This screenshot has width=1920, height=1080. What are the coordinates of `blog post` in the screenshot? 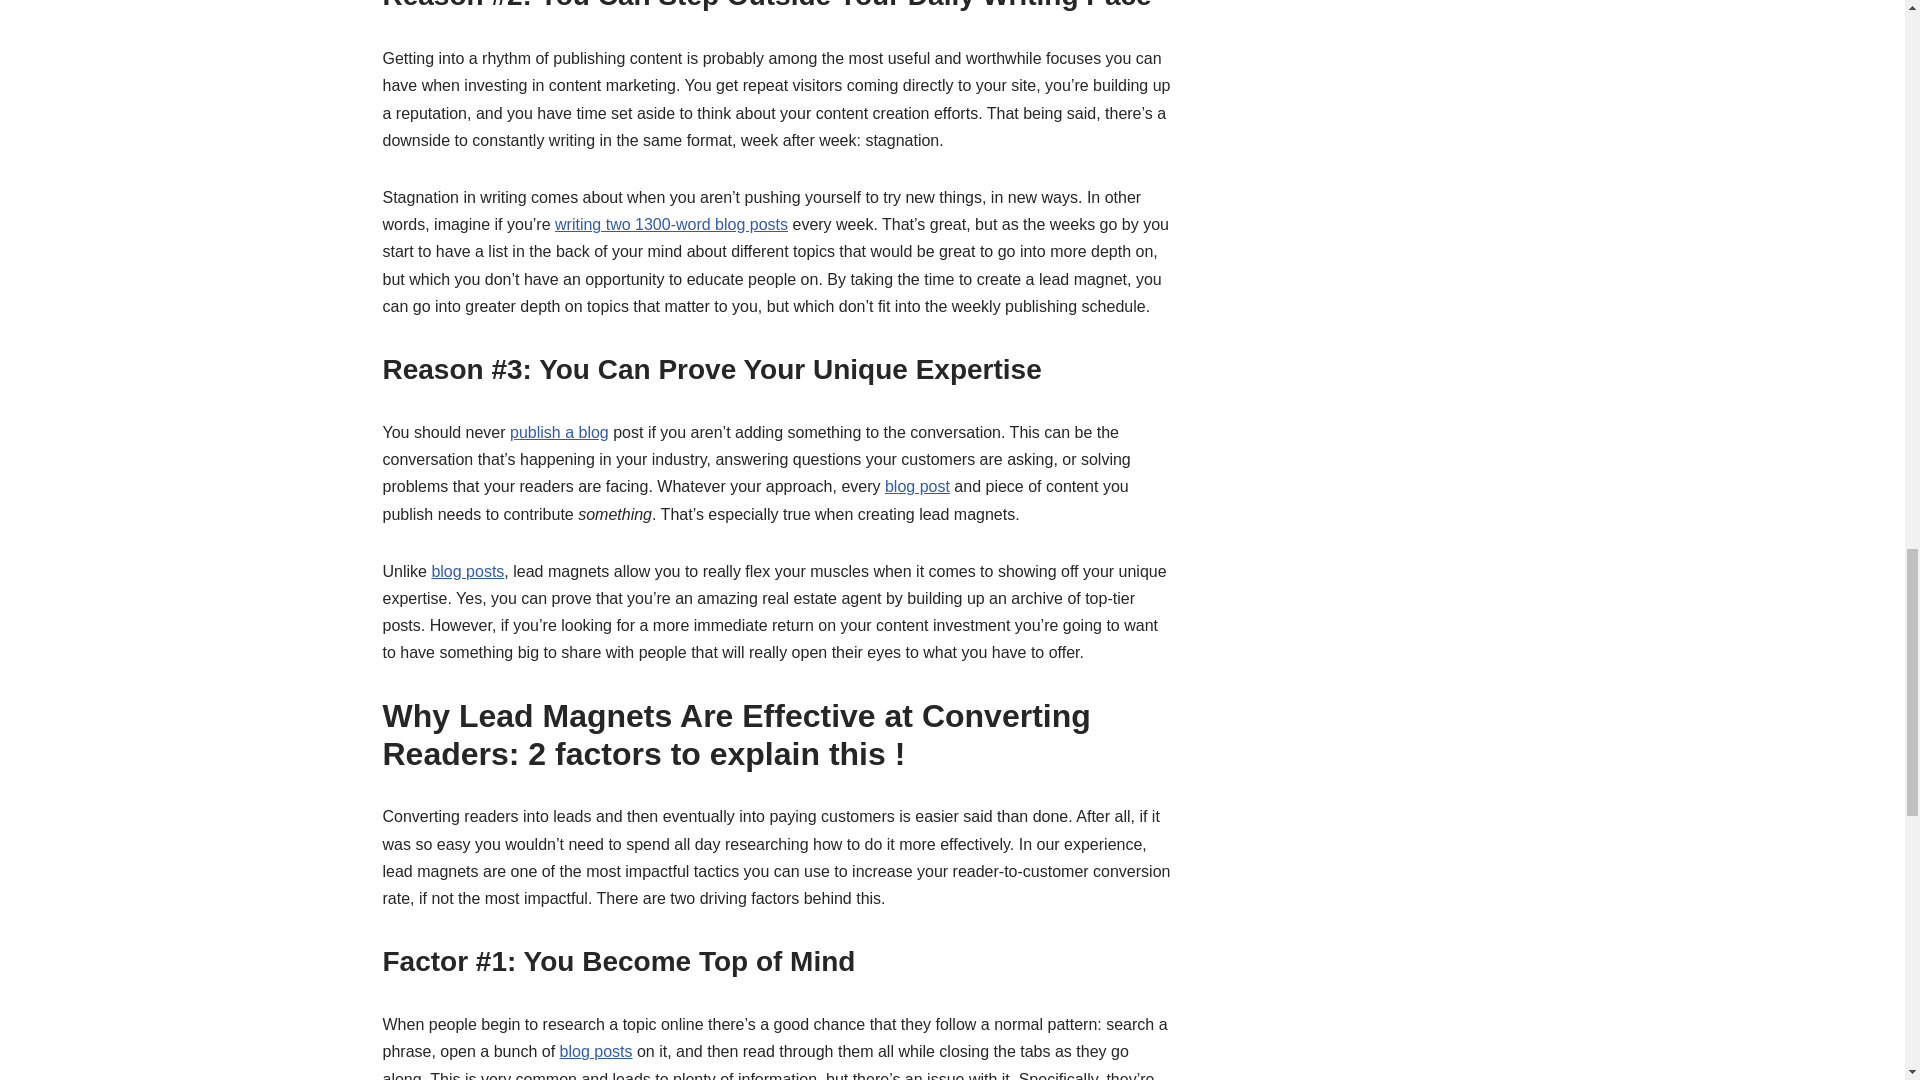 It's located at (918, 486).